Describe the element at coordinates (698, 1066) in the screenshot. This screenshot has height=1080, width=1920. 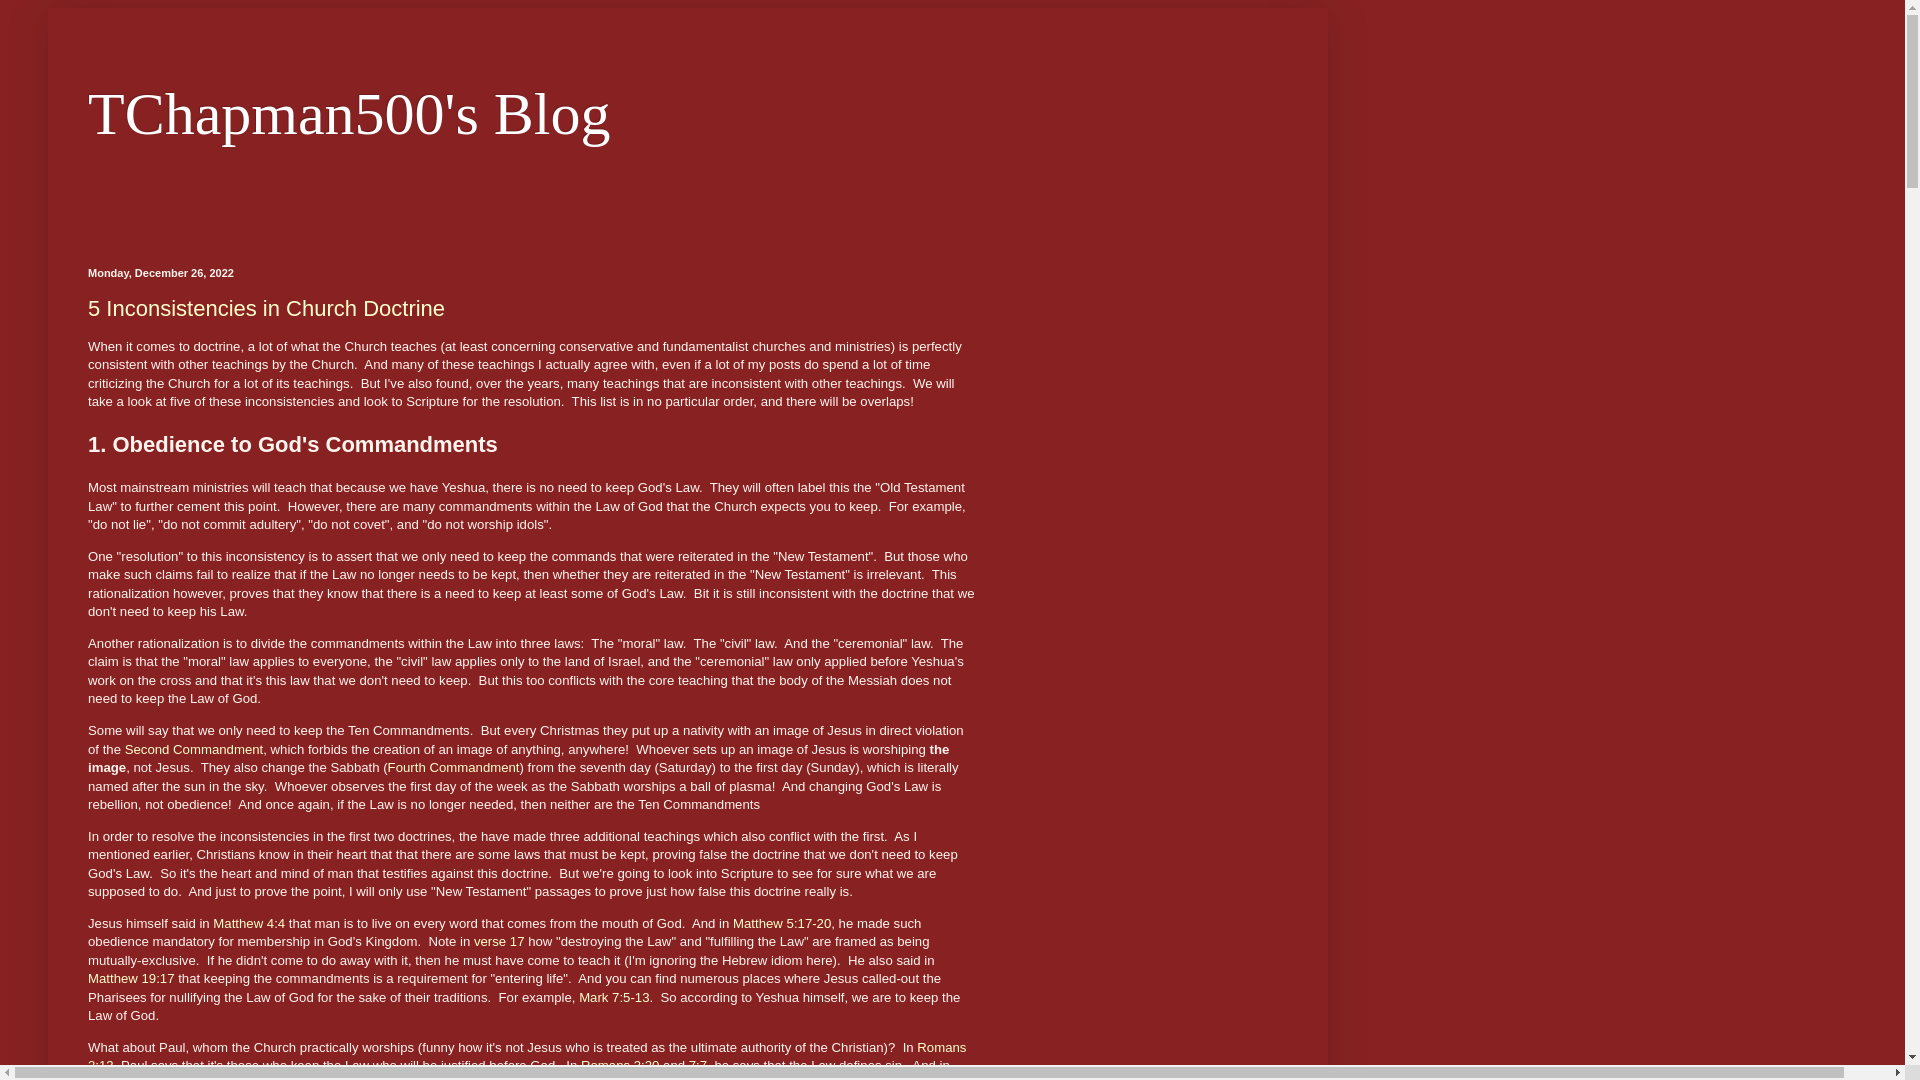
I see `7:7` at that location.